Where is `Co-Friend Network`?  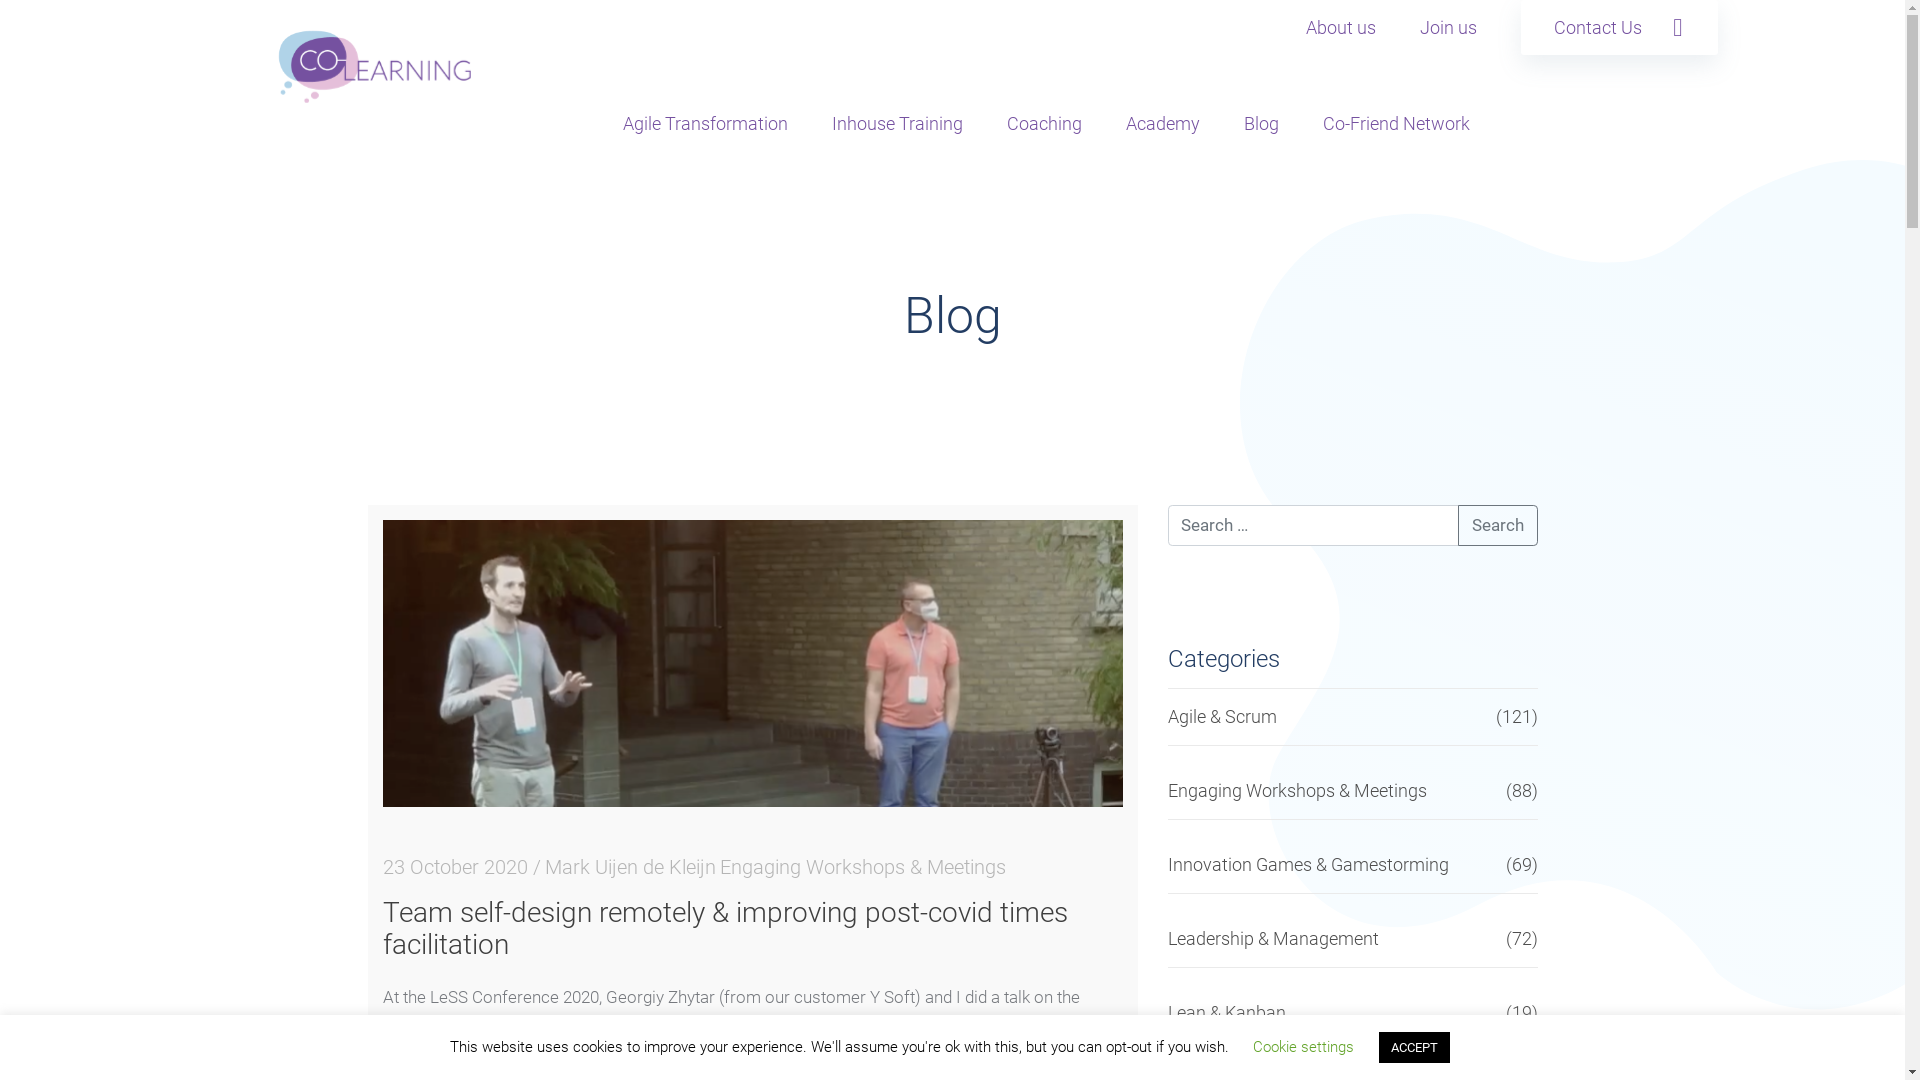
Co-Friend Network is located at coordinates (1396, 124).